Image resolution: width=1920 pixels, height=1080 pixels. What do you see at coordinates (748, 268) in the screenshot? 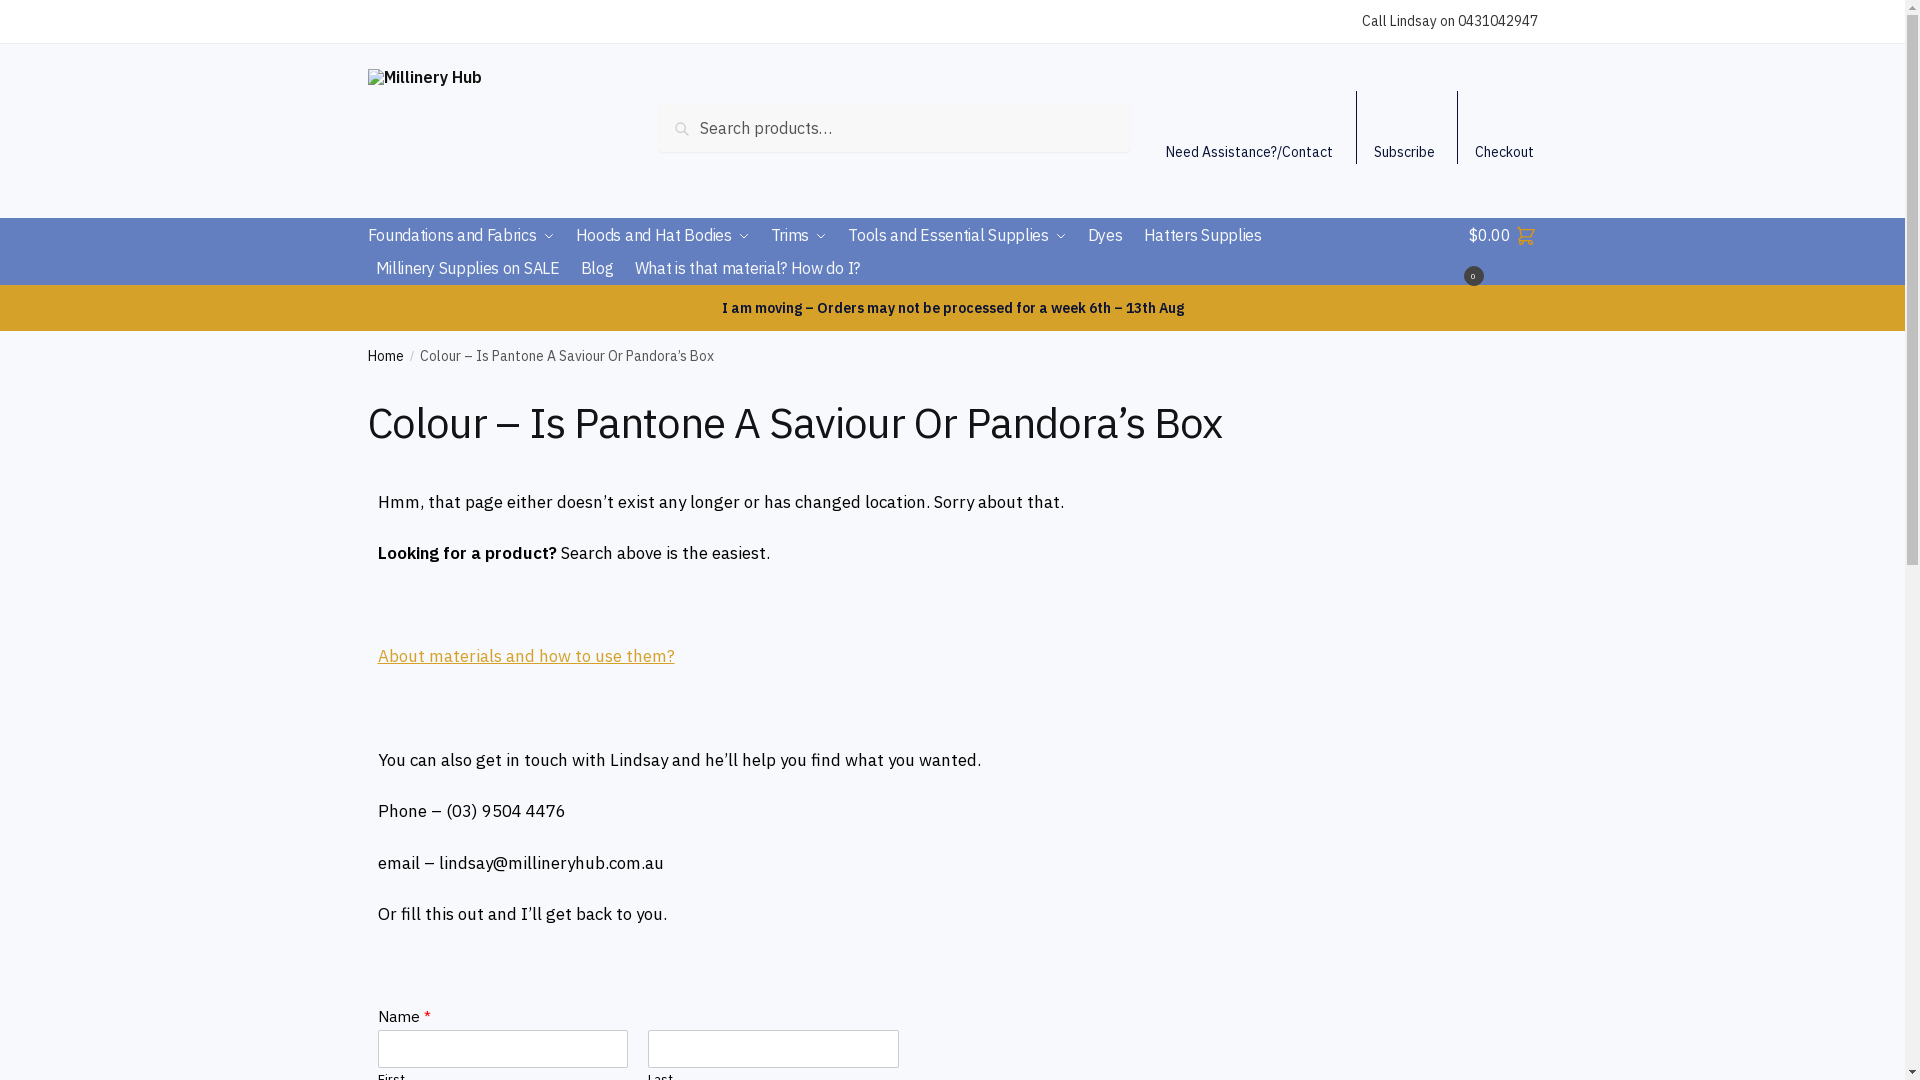
I see `What is that material? How do I?` at bounding box center [748, 268].